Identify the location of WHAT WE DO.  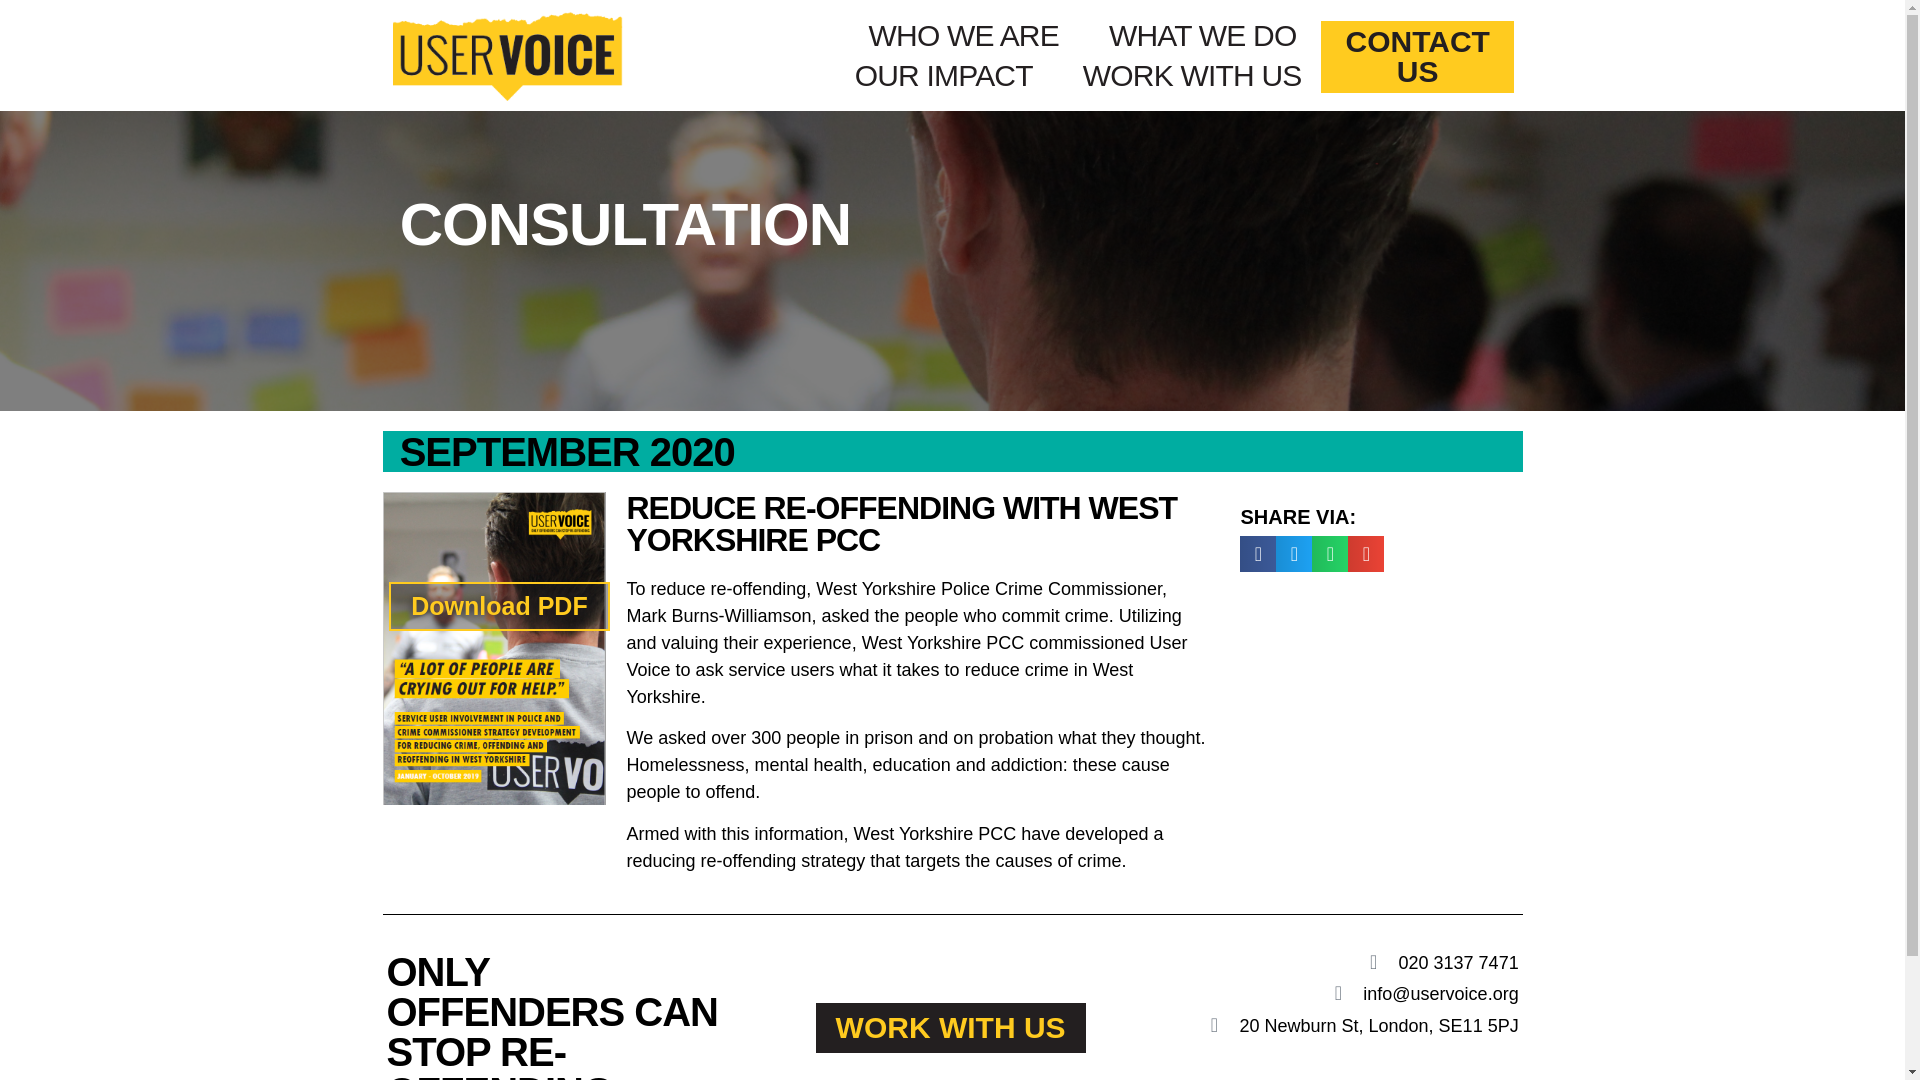
(1202, 36).